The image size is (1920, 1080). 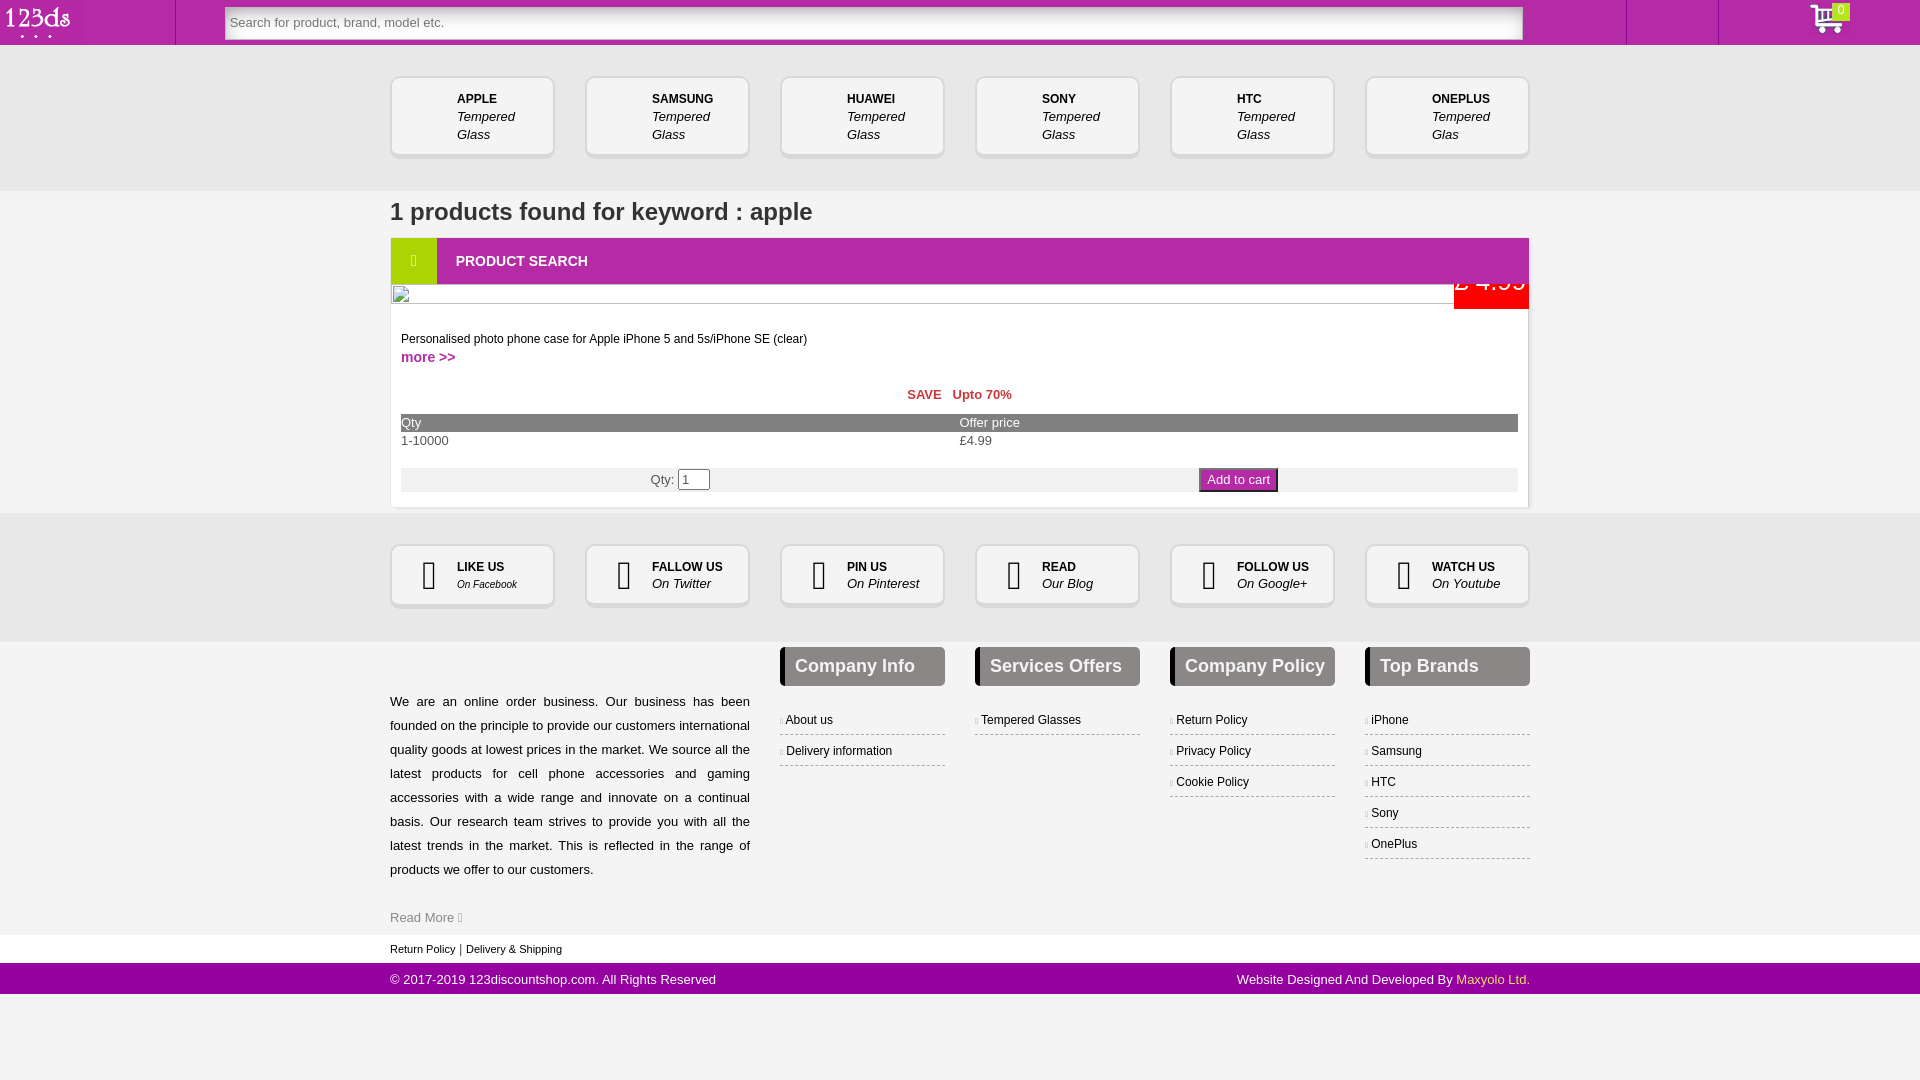 I want to click on Sony, so click(x=1382, y=813).